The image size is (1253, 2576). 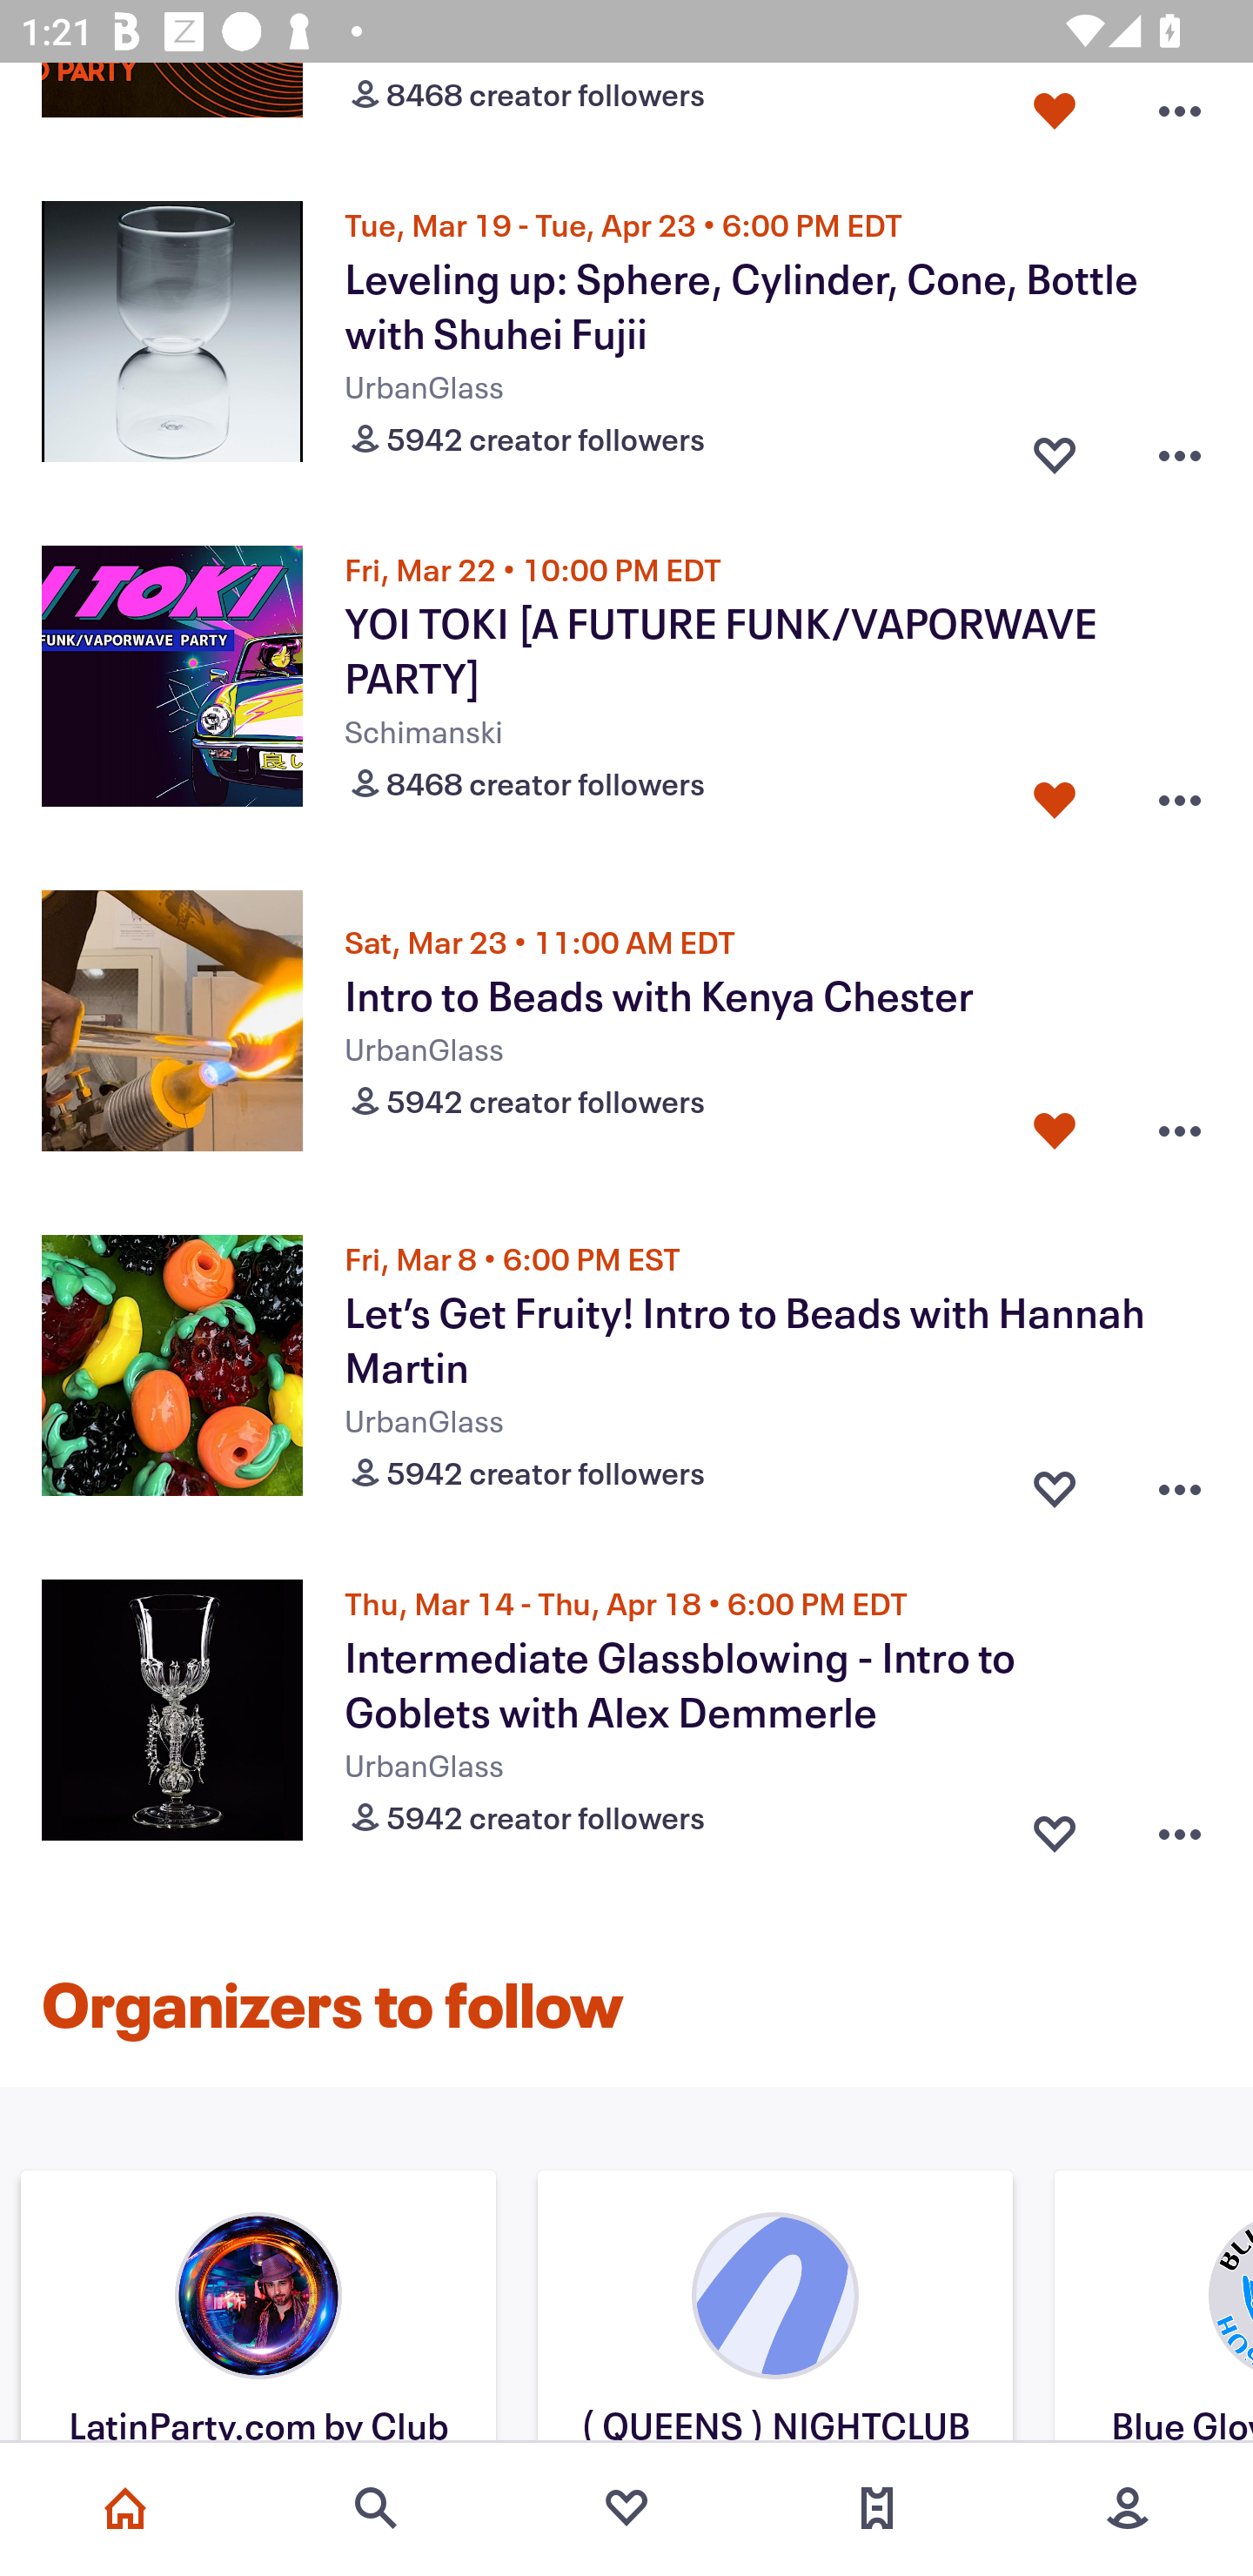 I want to click on Favorite button, so click(x=1055, y=1828).